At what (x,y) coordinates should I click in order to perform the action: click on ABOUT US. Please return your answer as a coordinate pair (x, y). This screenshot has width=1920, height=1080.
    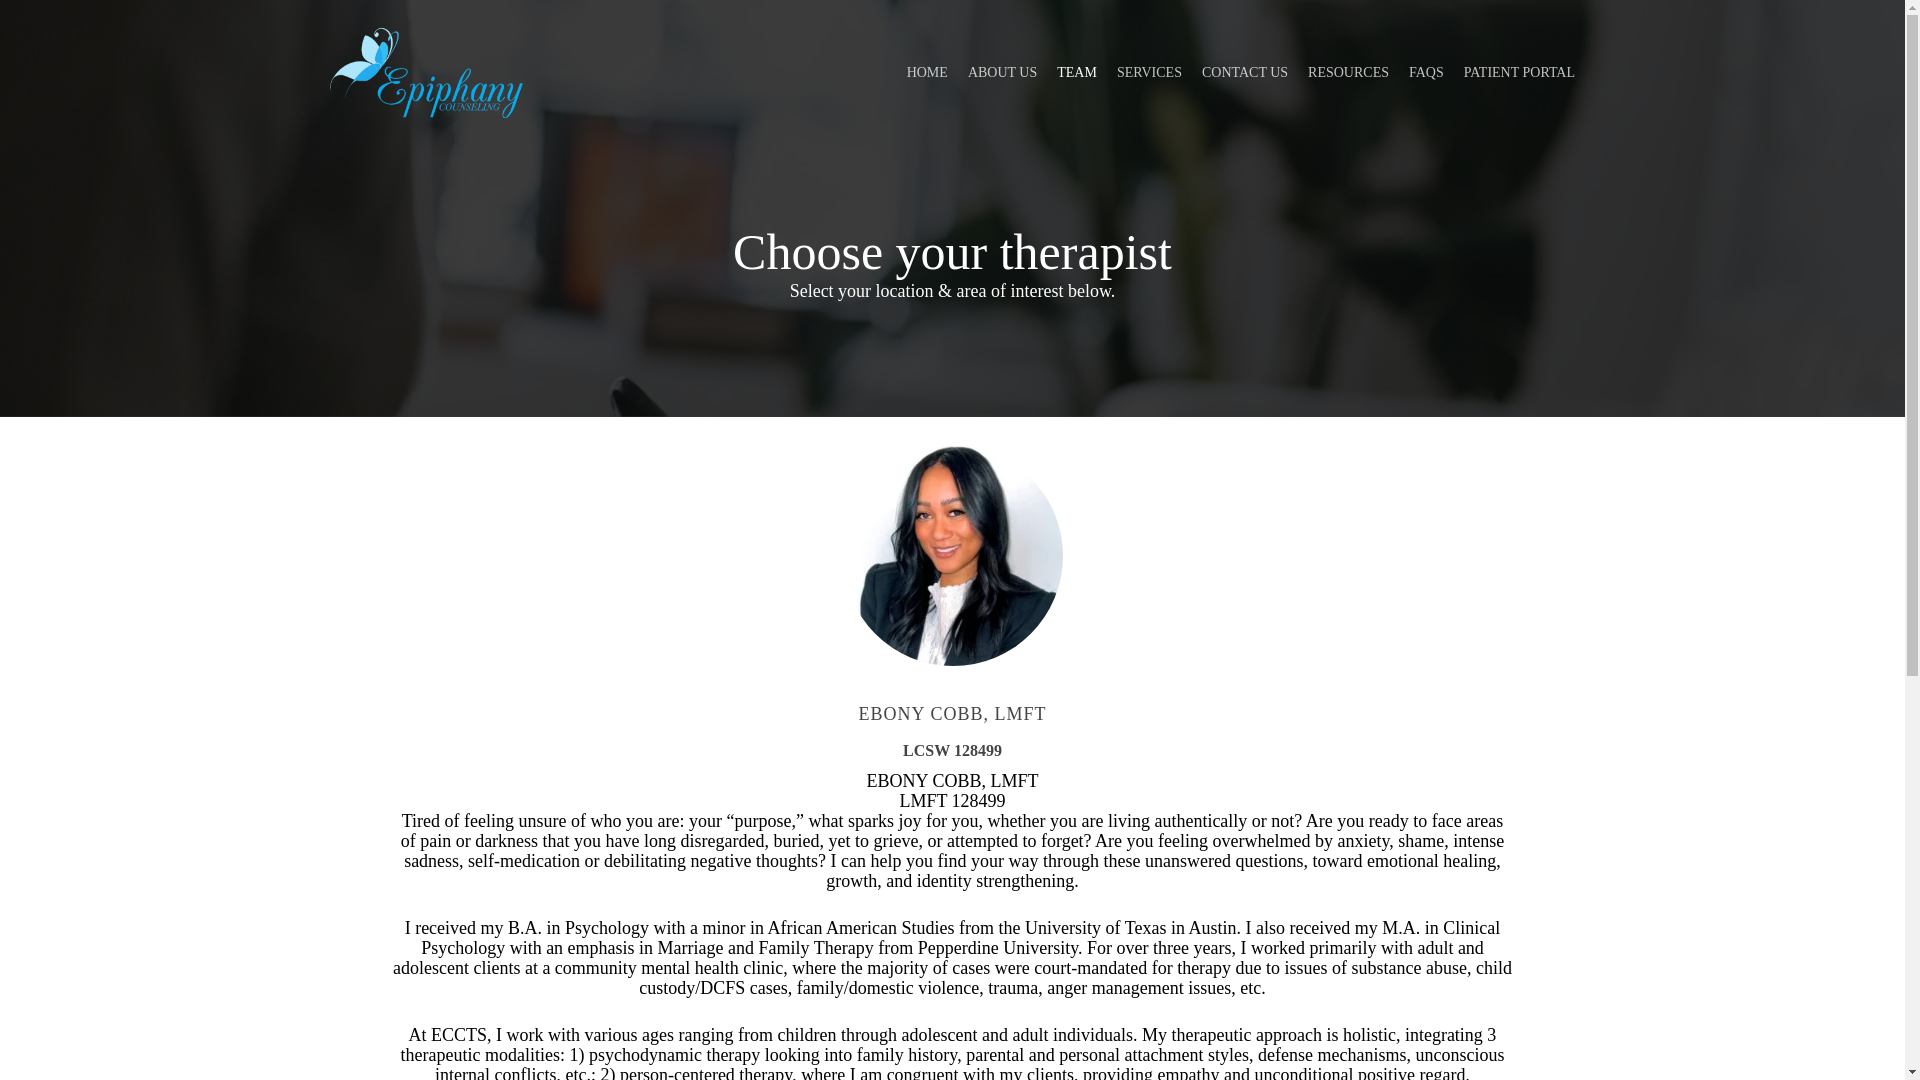
    Looking at the image, I should click on (1002, 72).